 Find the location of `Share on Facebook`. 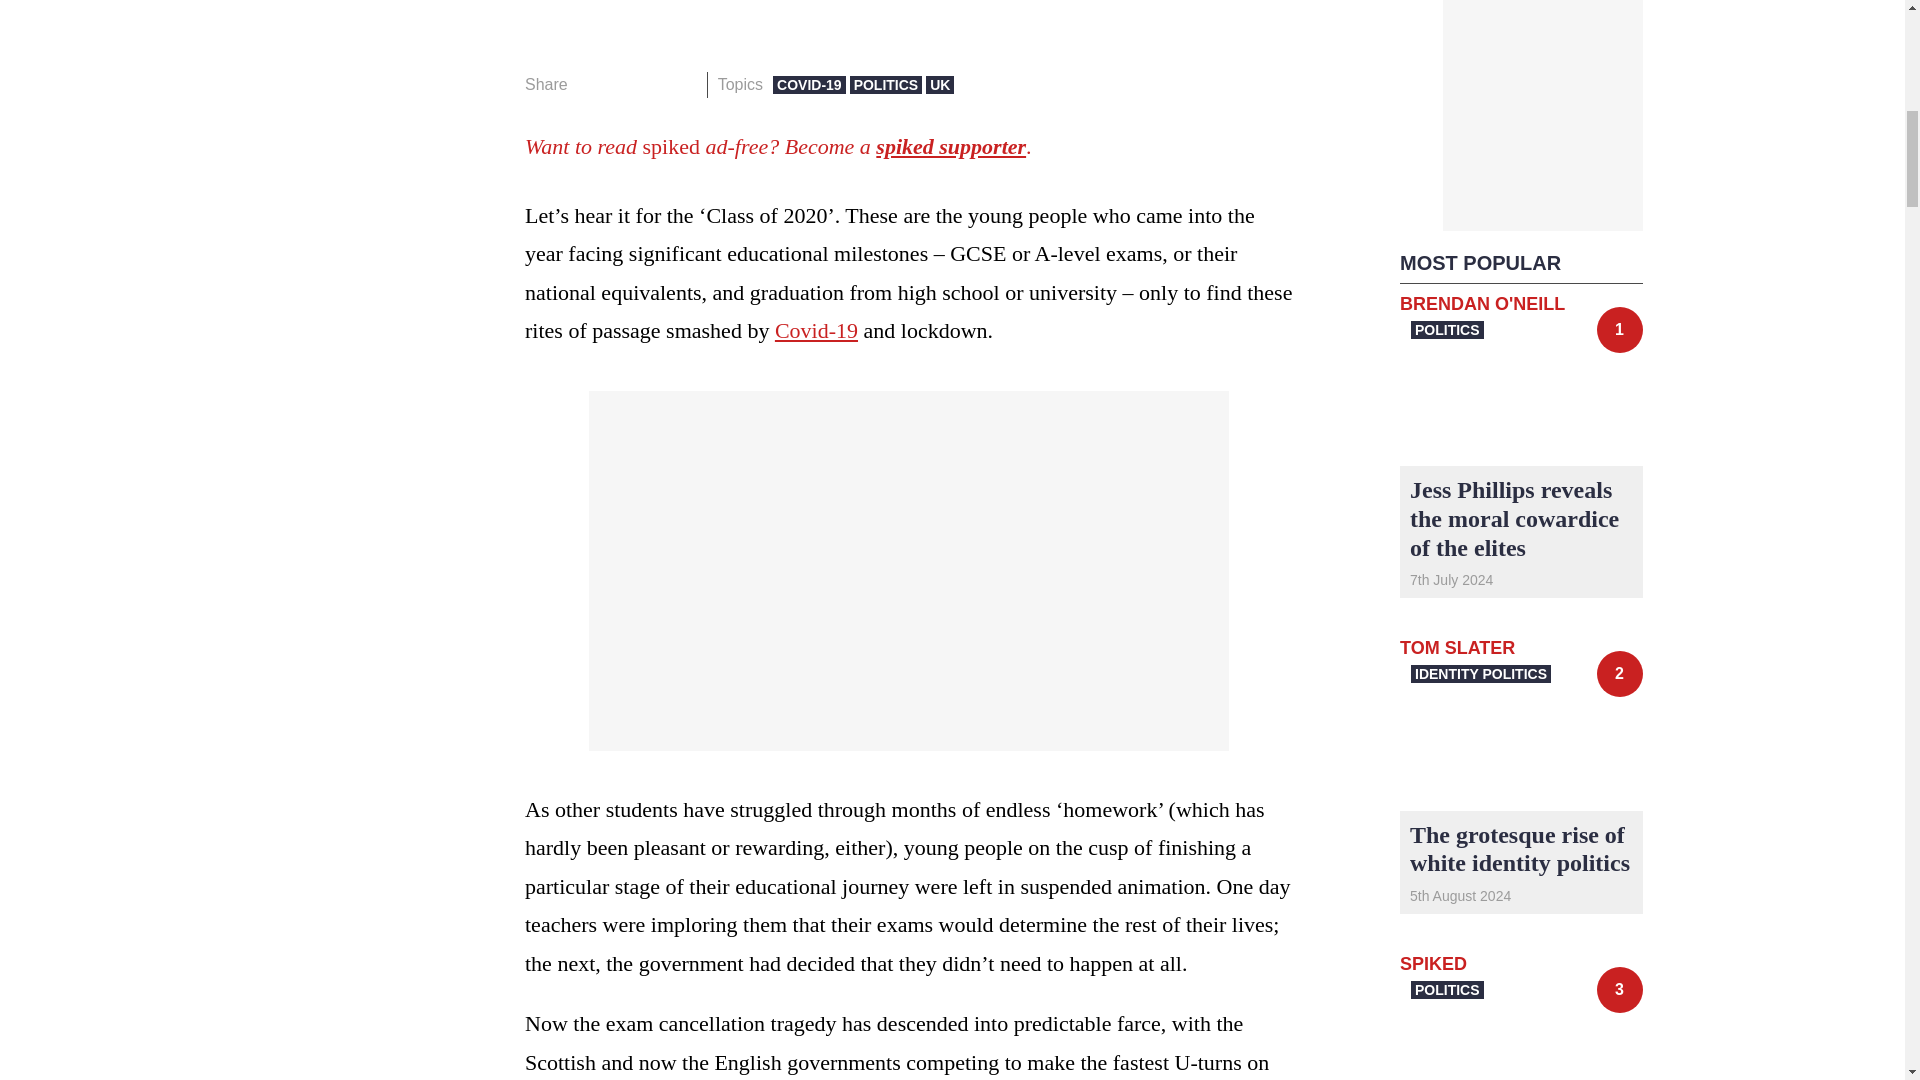

Share on Facebook is located at coordinates (590, 85).